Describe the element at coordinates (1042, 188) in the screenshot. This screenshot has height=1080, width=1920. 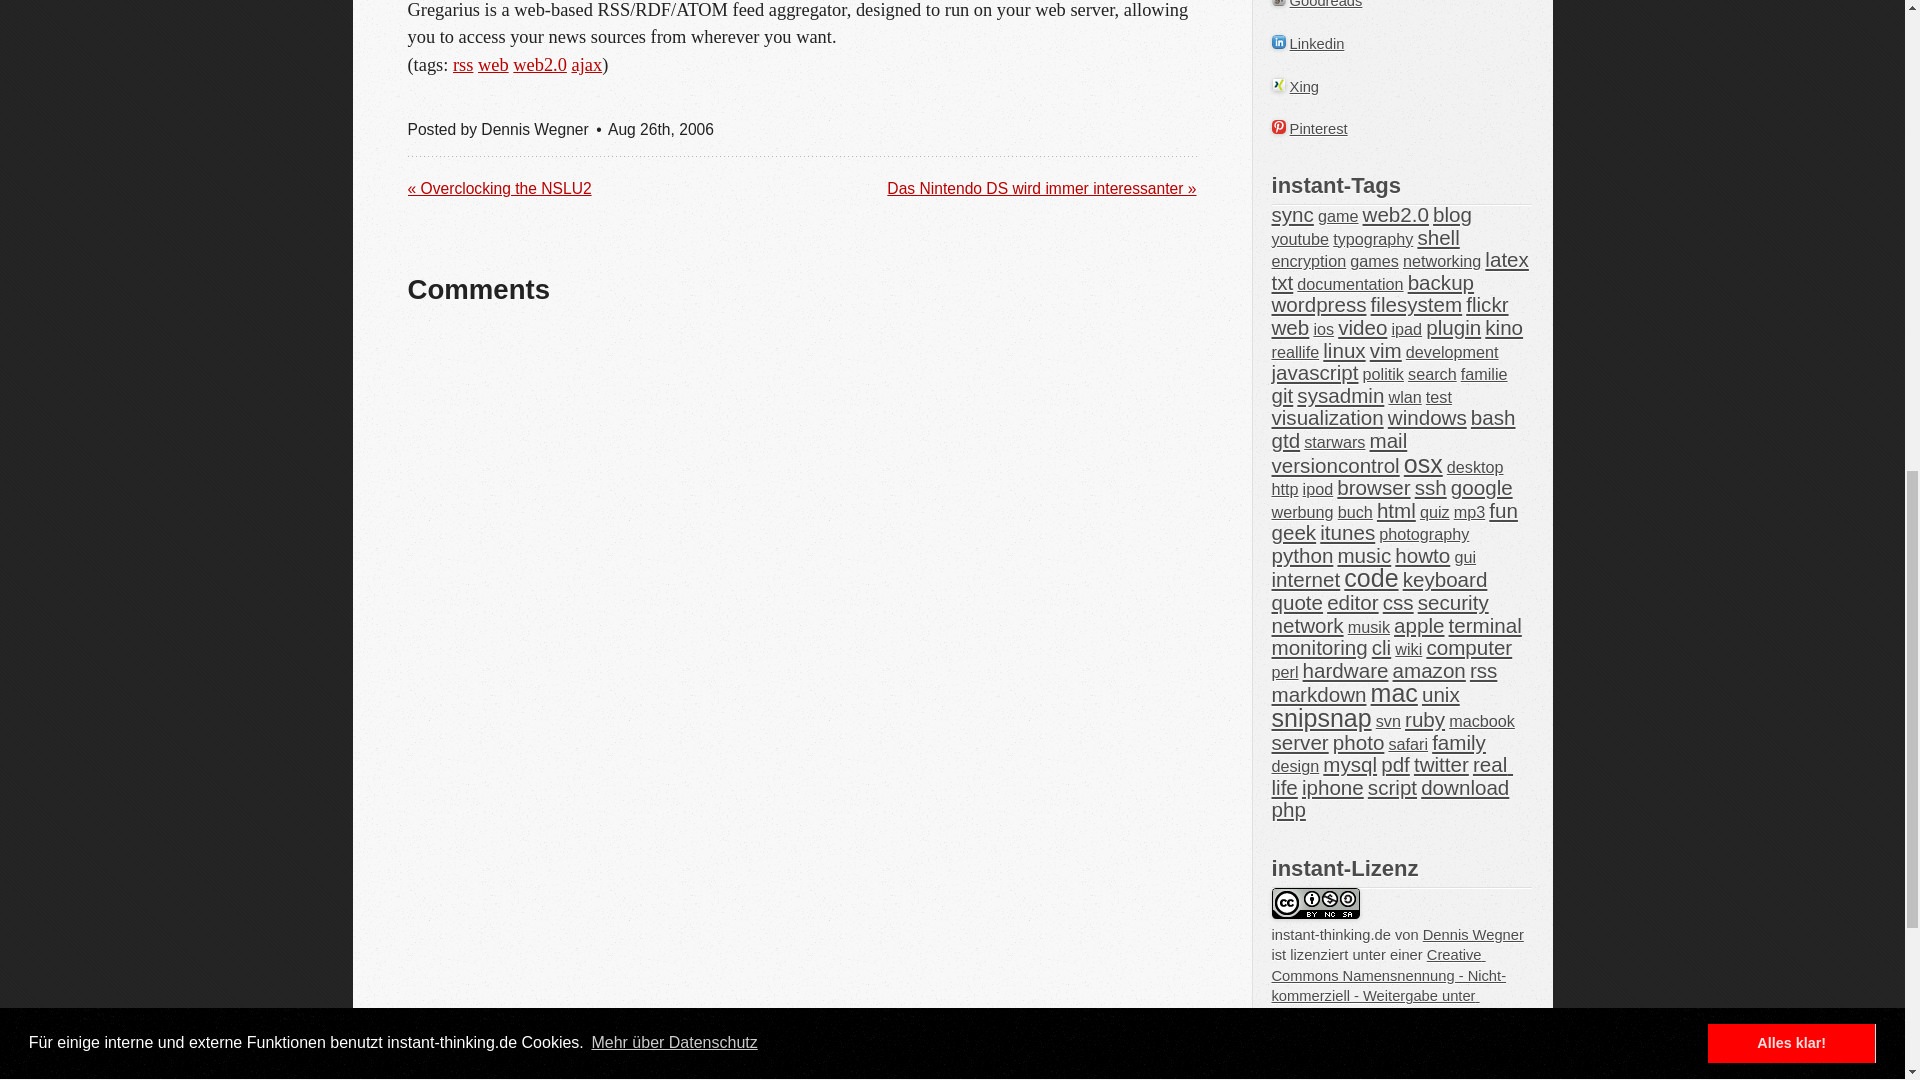
I see `next Post: Das Nintendo DS wird immer interessanter` at that location.